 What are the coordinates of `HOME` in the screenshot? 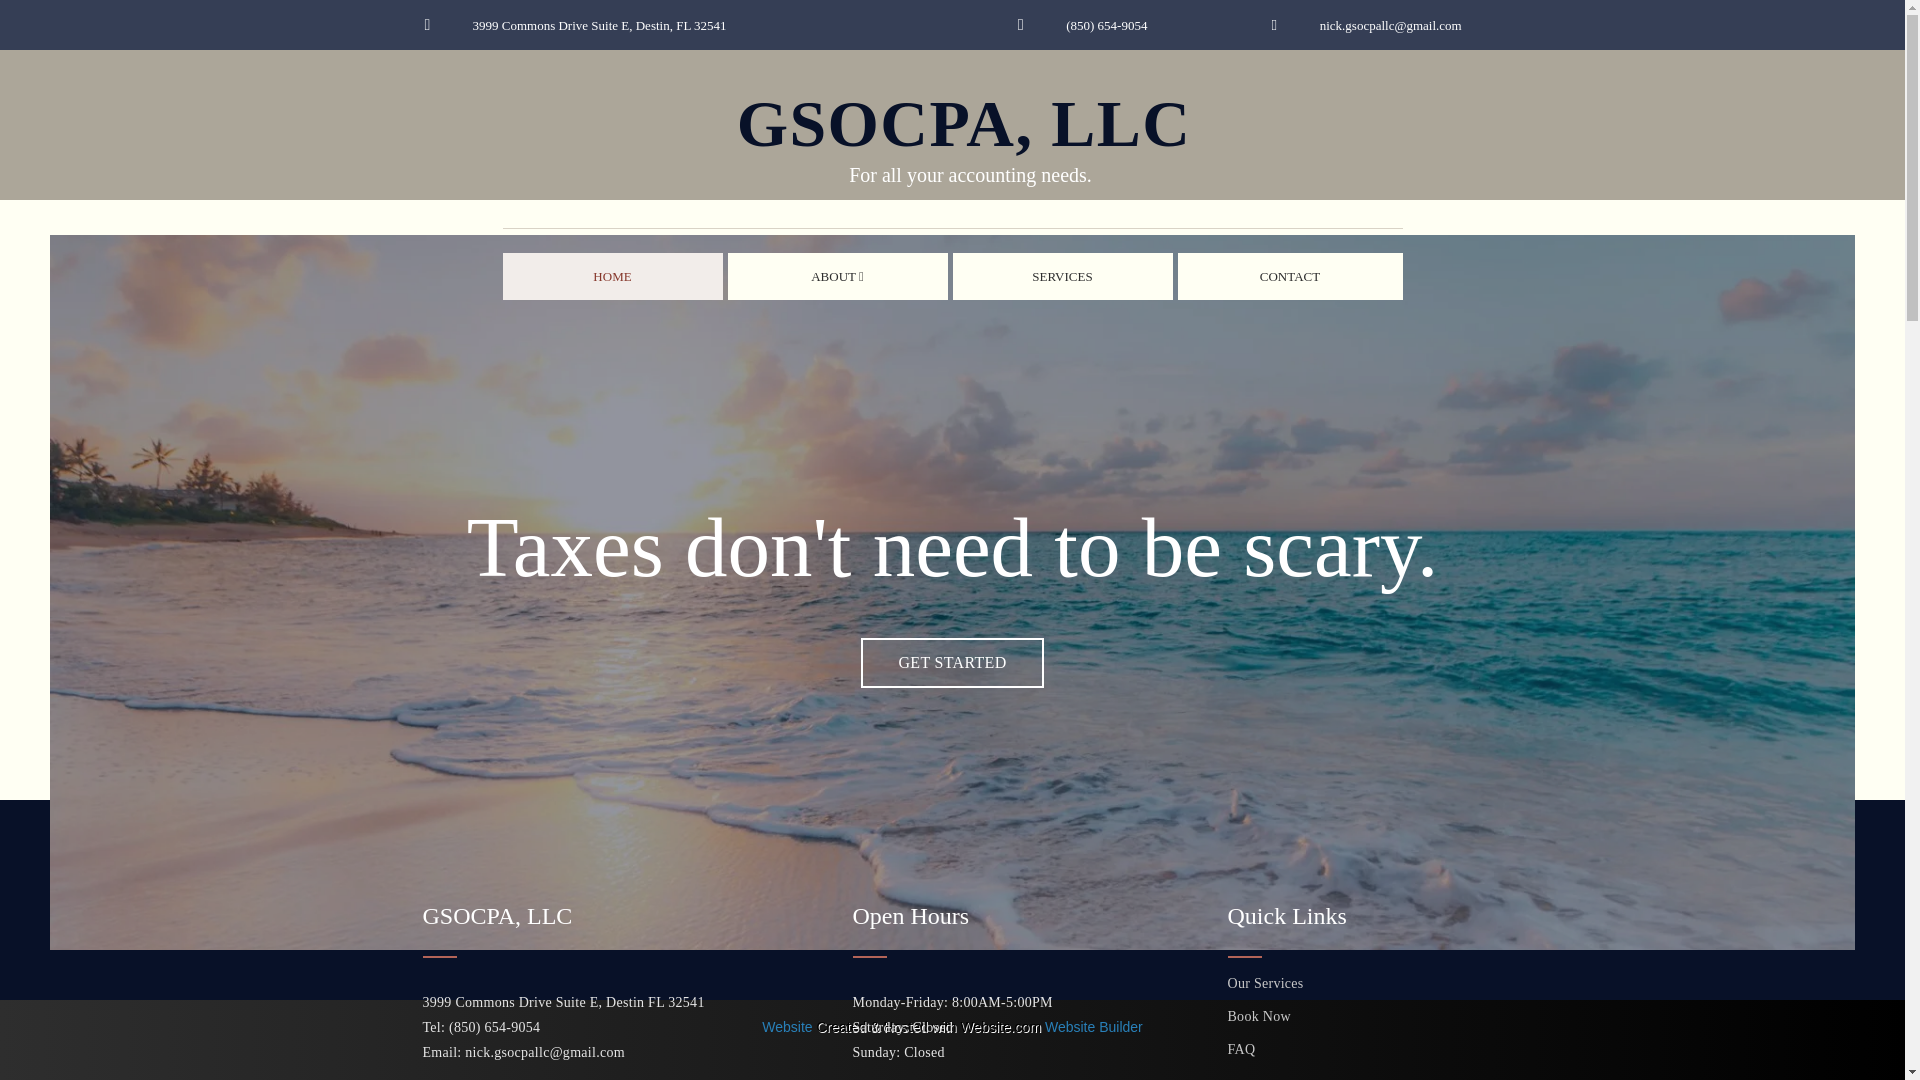 It's located at (838, 276).